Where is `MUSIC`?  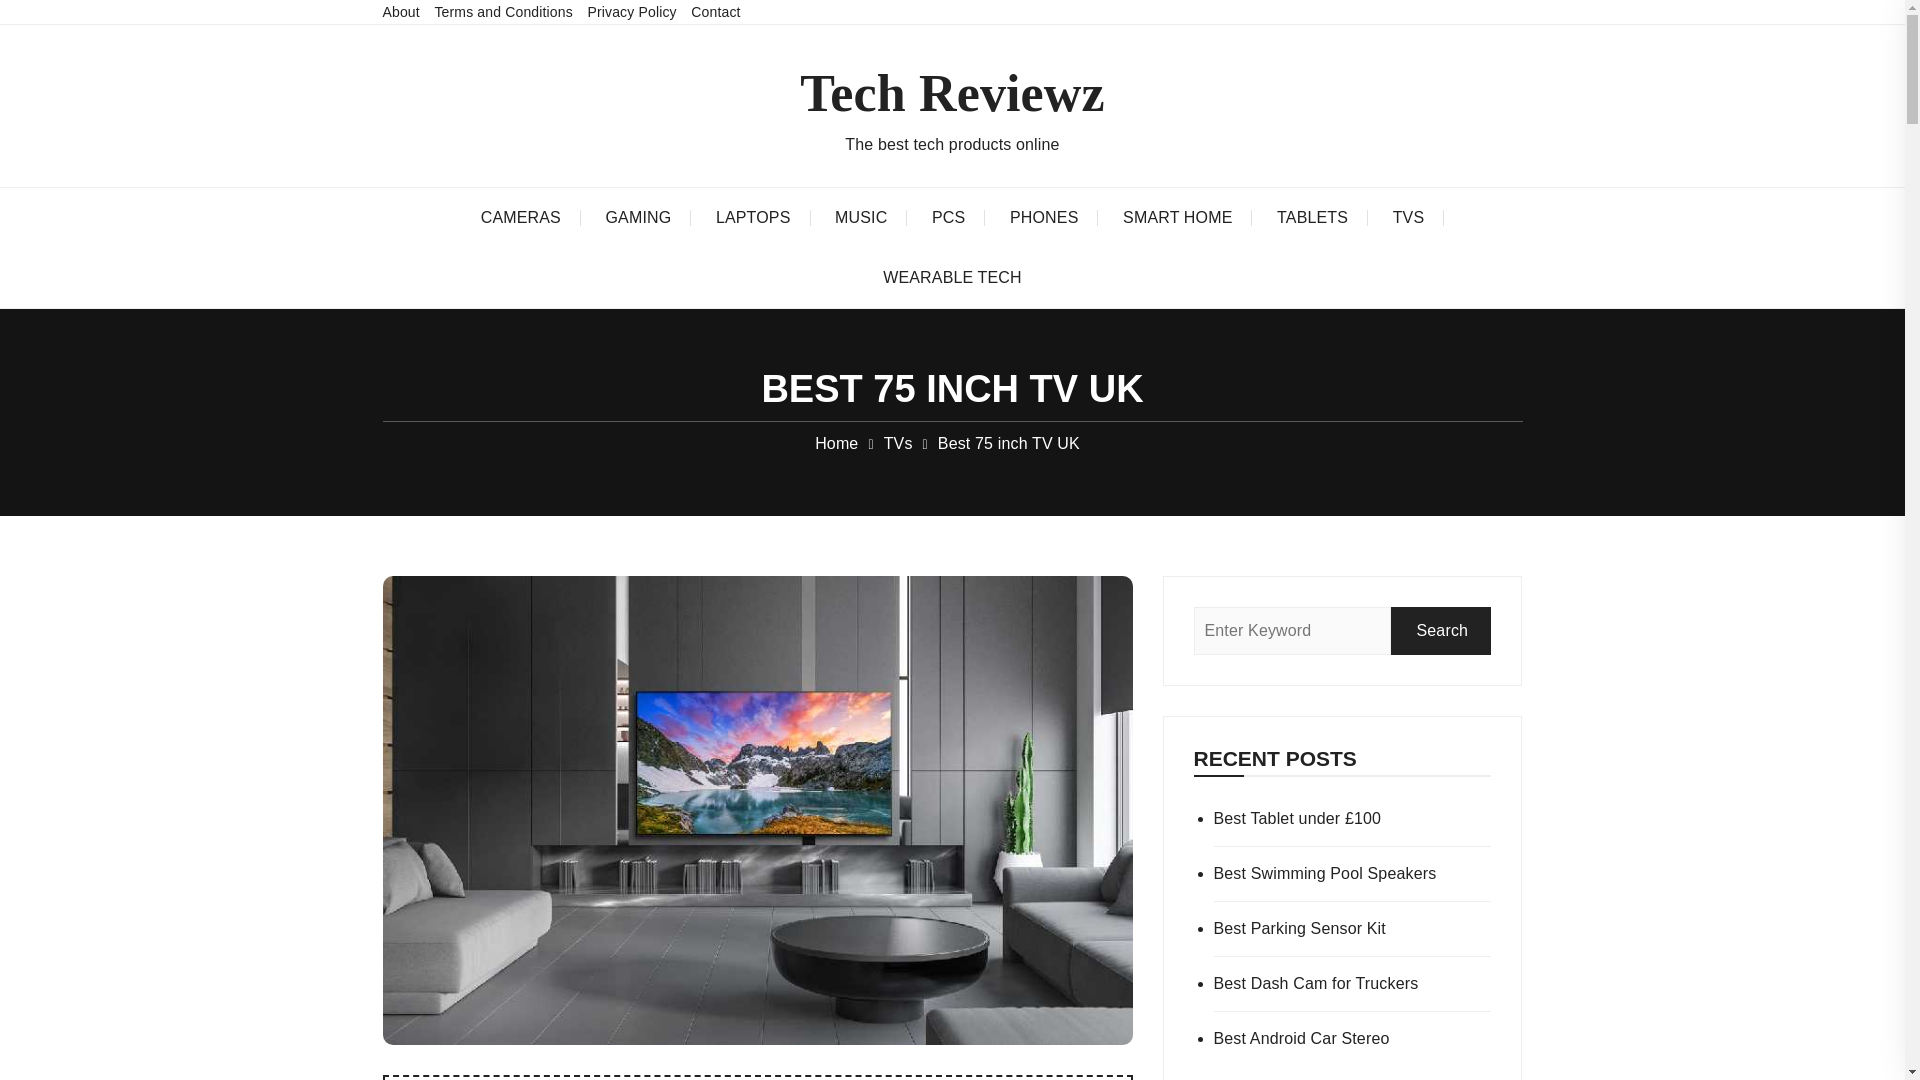
MUSIC is located at coordinates (860, 218).